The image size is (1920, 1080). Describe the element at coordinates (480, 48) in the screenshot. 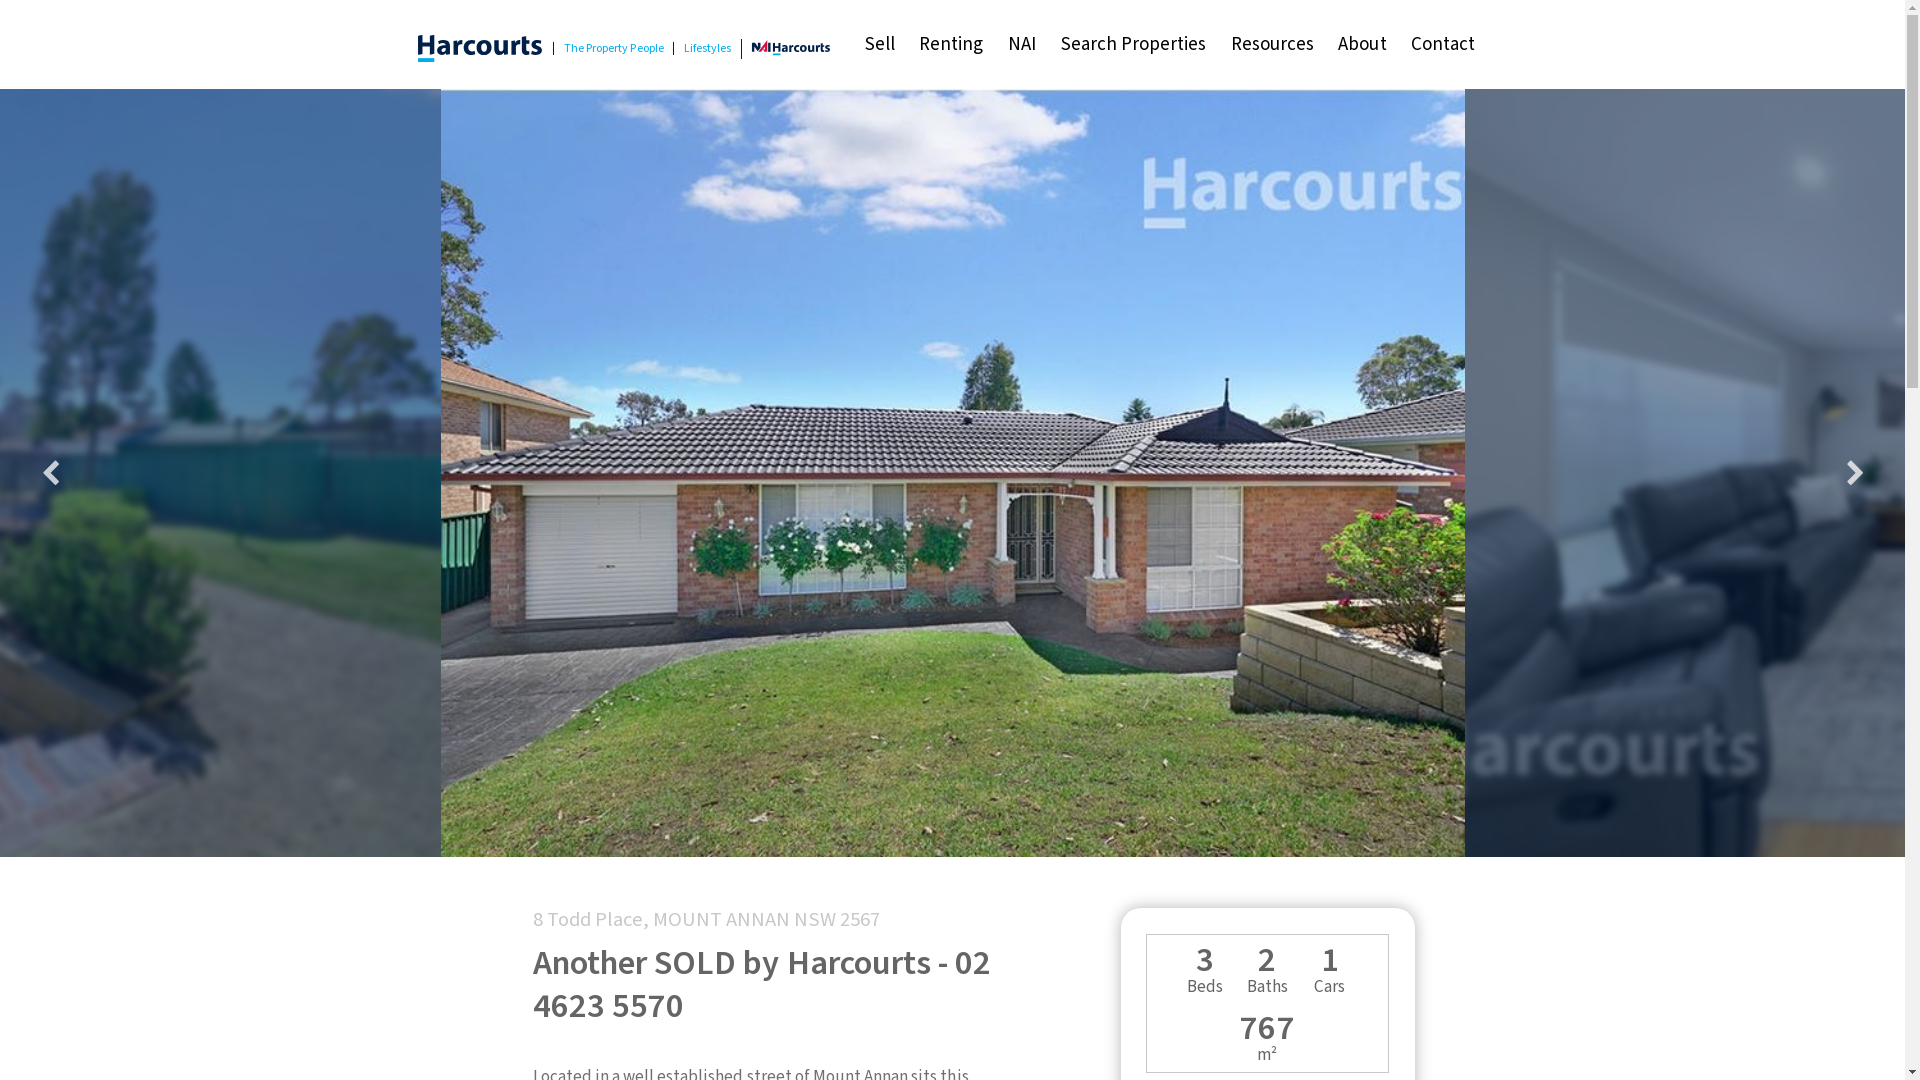

I see `Harcourts | The Property People & Lifestyles` at that location.